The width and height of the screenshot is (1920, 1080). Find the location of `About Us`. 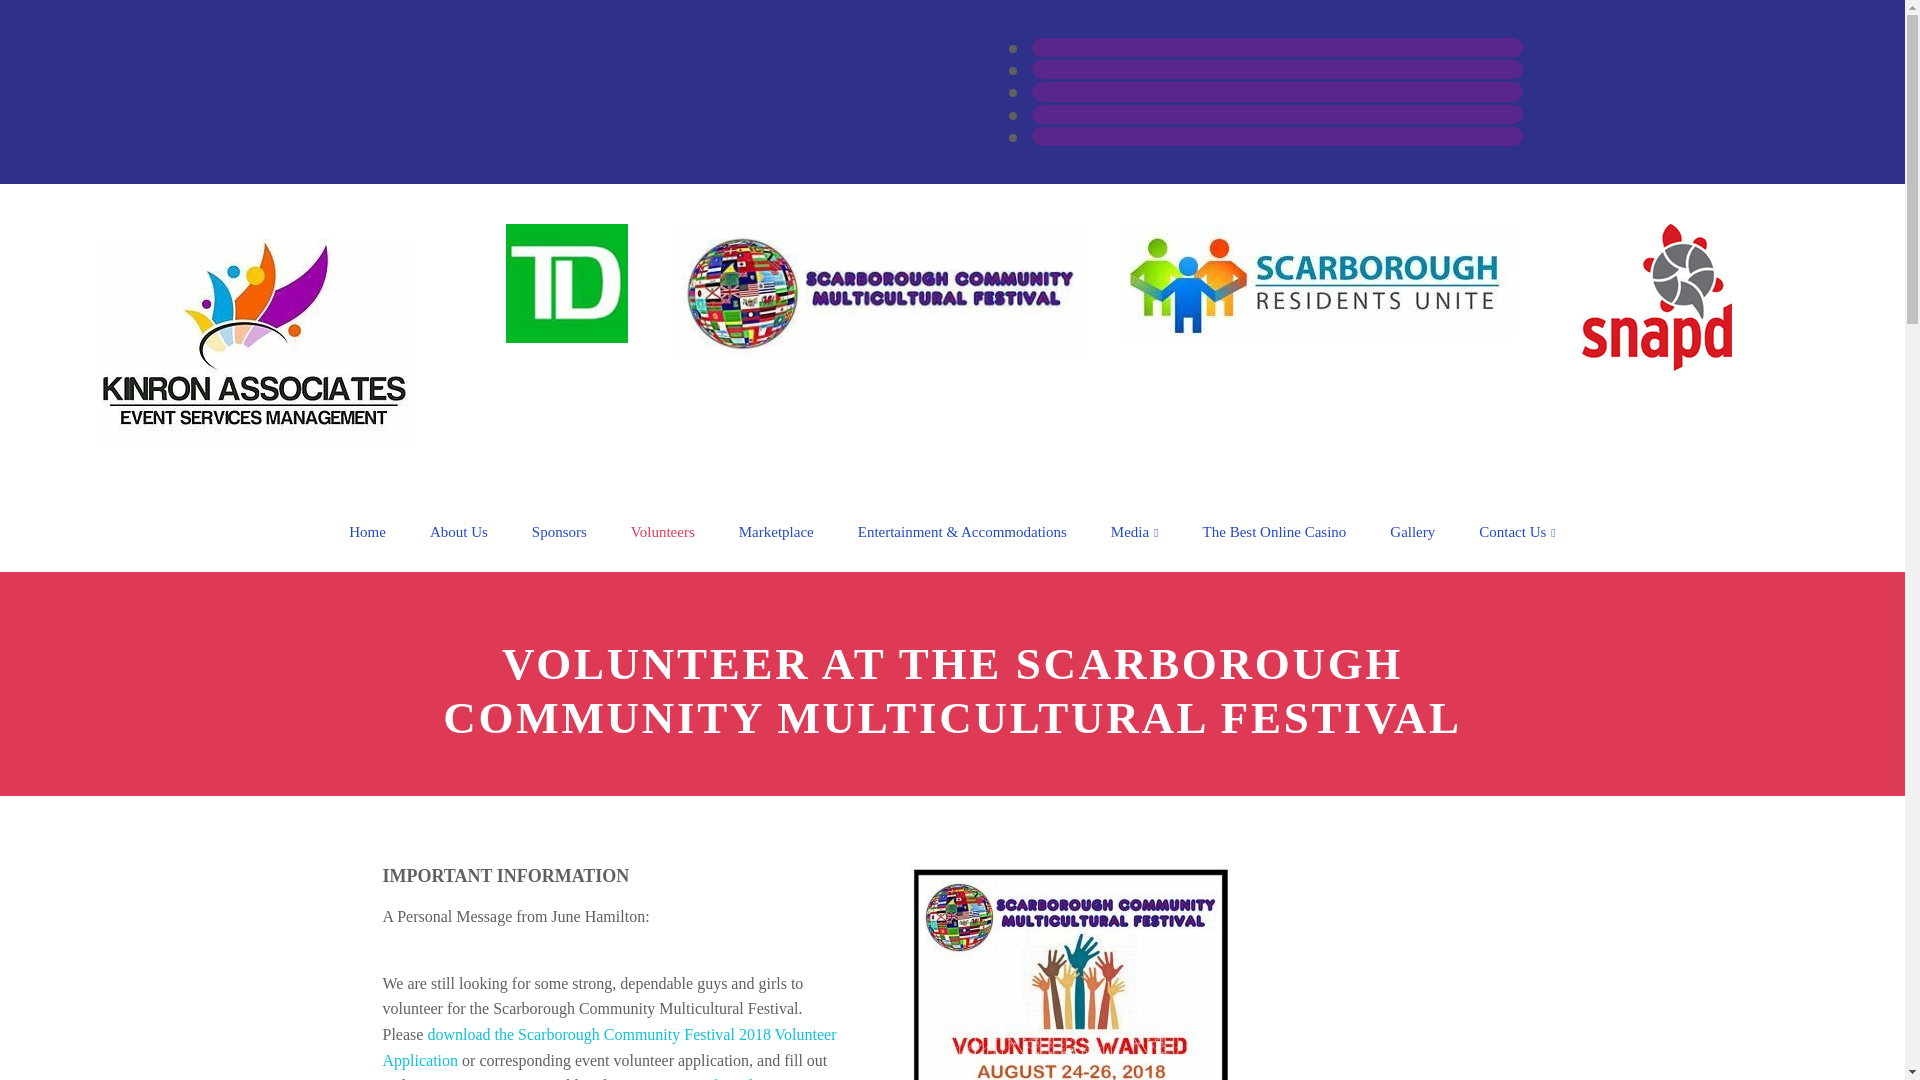

About Us is located at coordinates (459, 532).